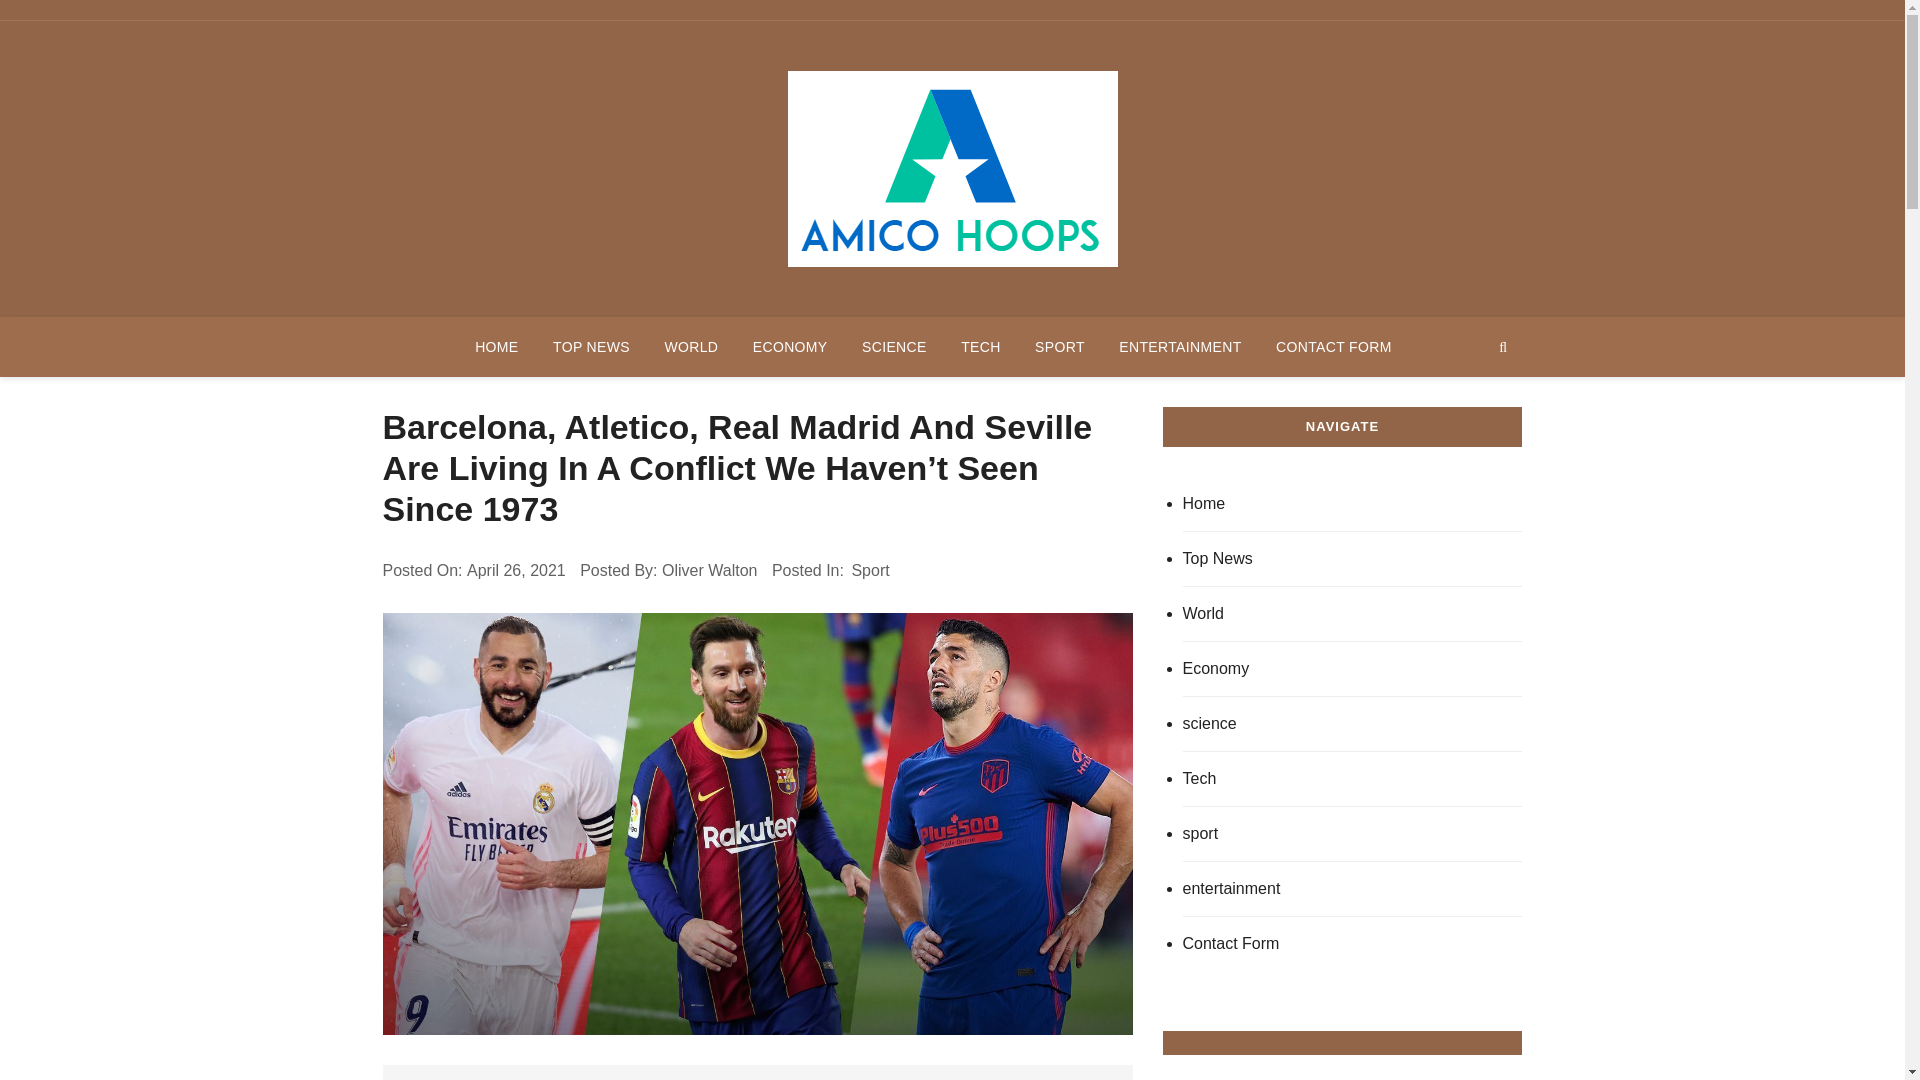 Image resolution: width=1920 pixels, height=1080 pixels. I want to click on April 26, 2021, so click(516, 571).